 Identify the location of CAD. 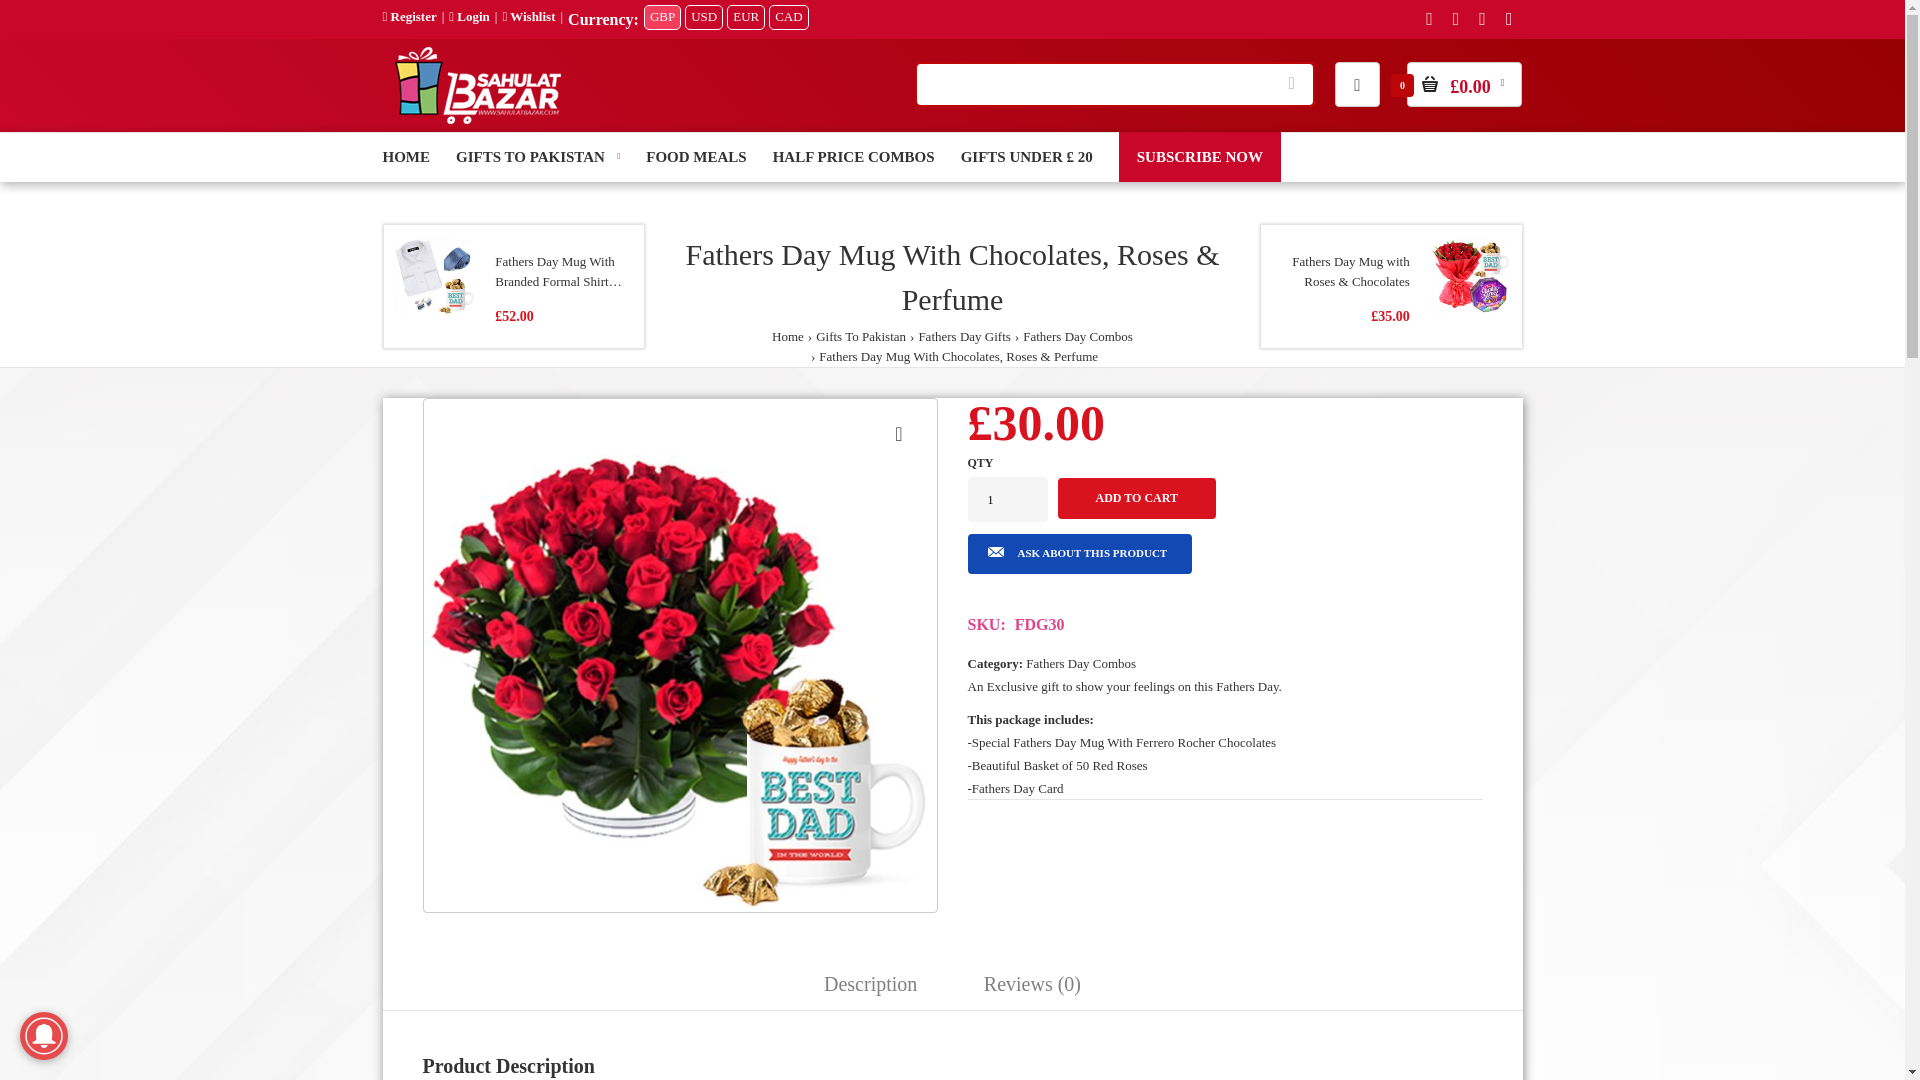
(788, 18).